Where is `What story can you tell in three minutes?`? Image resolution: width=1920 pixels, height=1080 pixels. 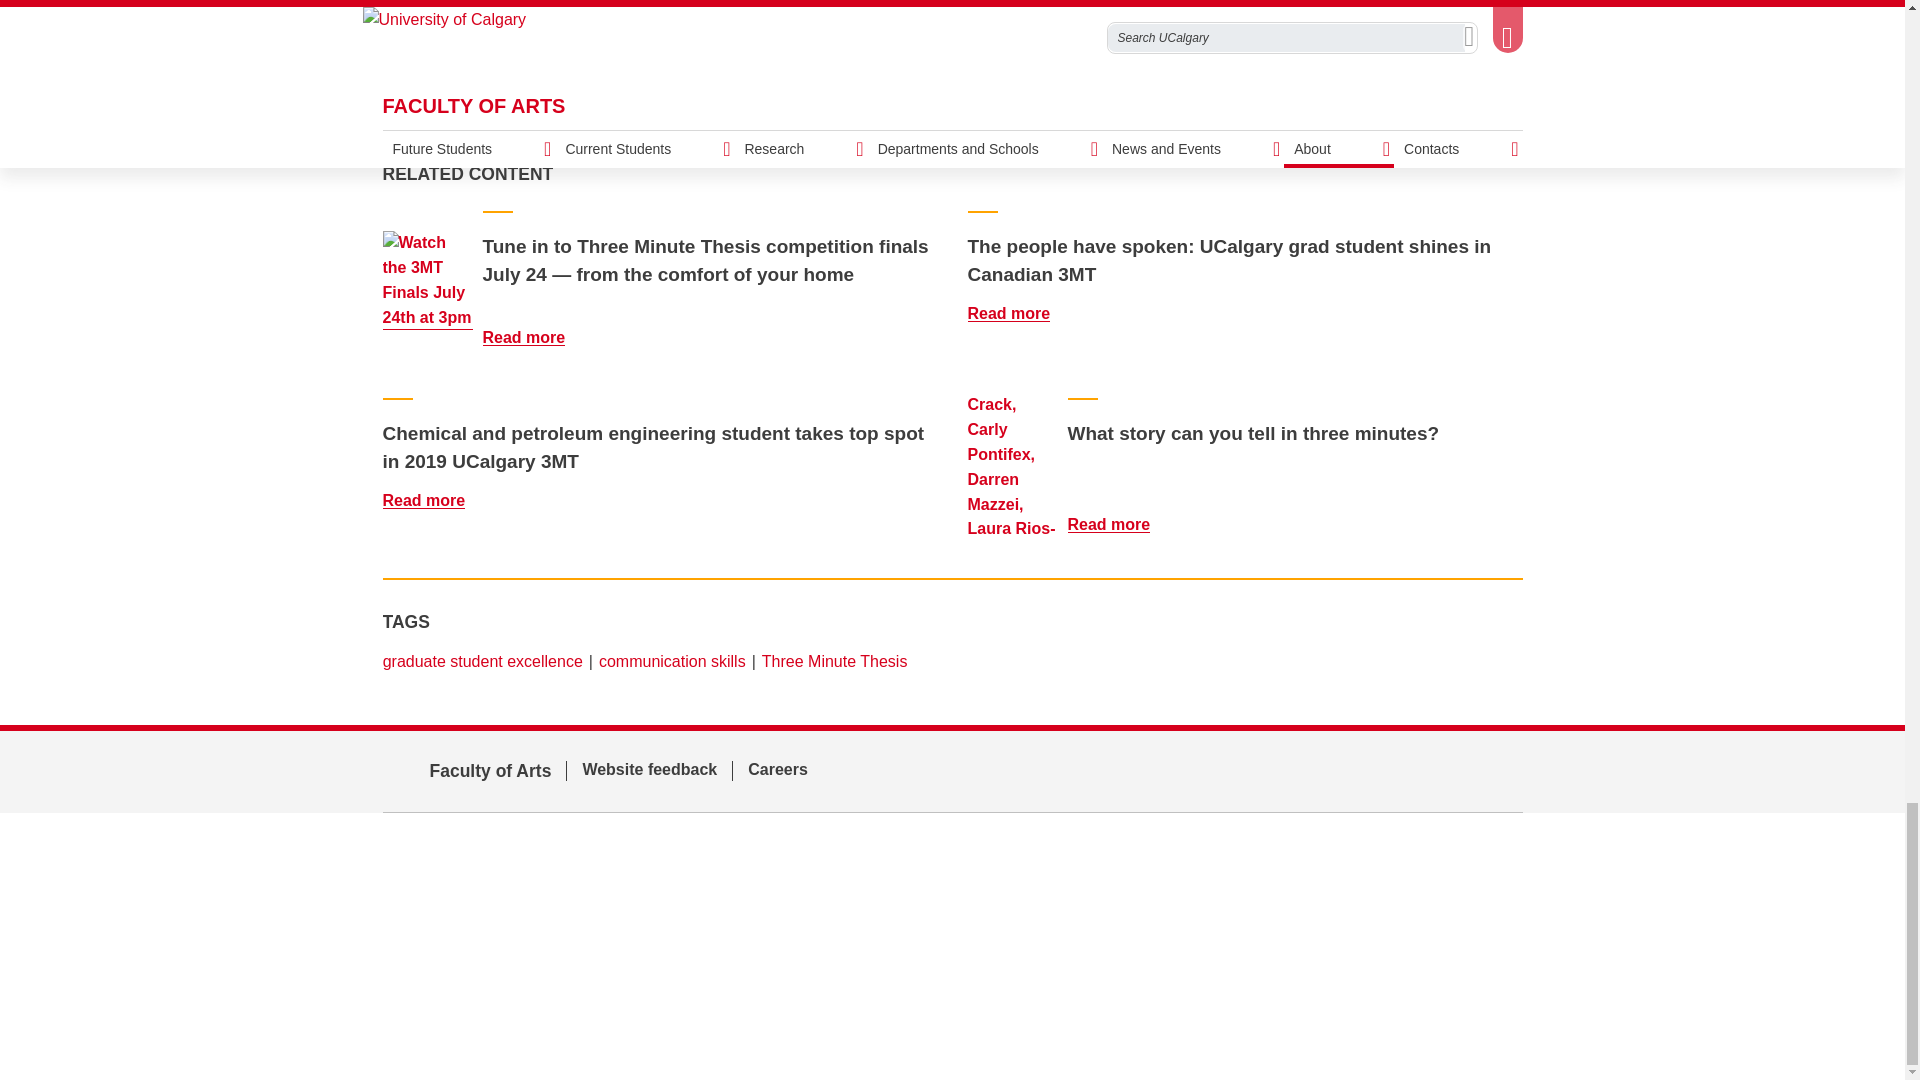
What story can you tell in three minutes? is located at coordinates (1121, 524).